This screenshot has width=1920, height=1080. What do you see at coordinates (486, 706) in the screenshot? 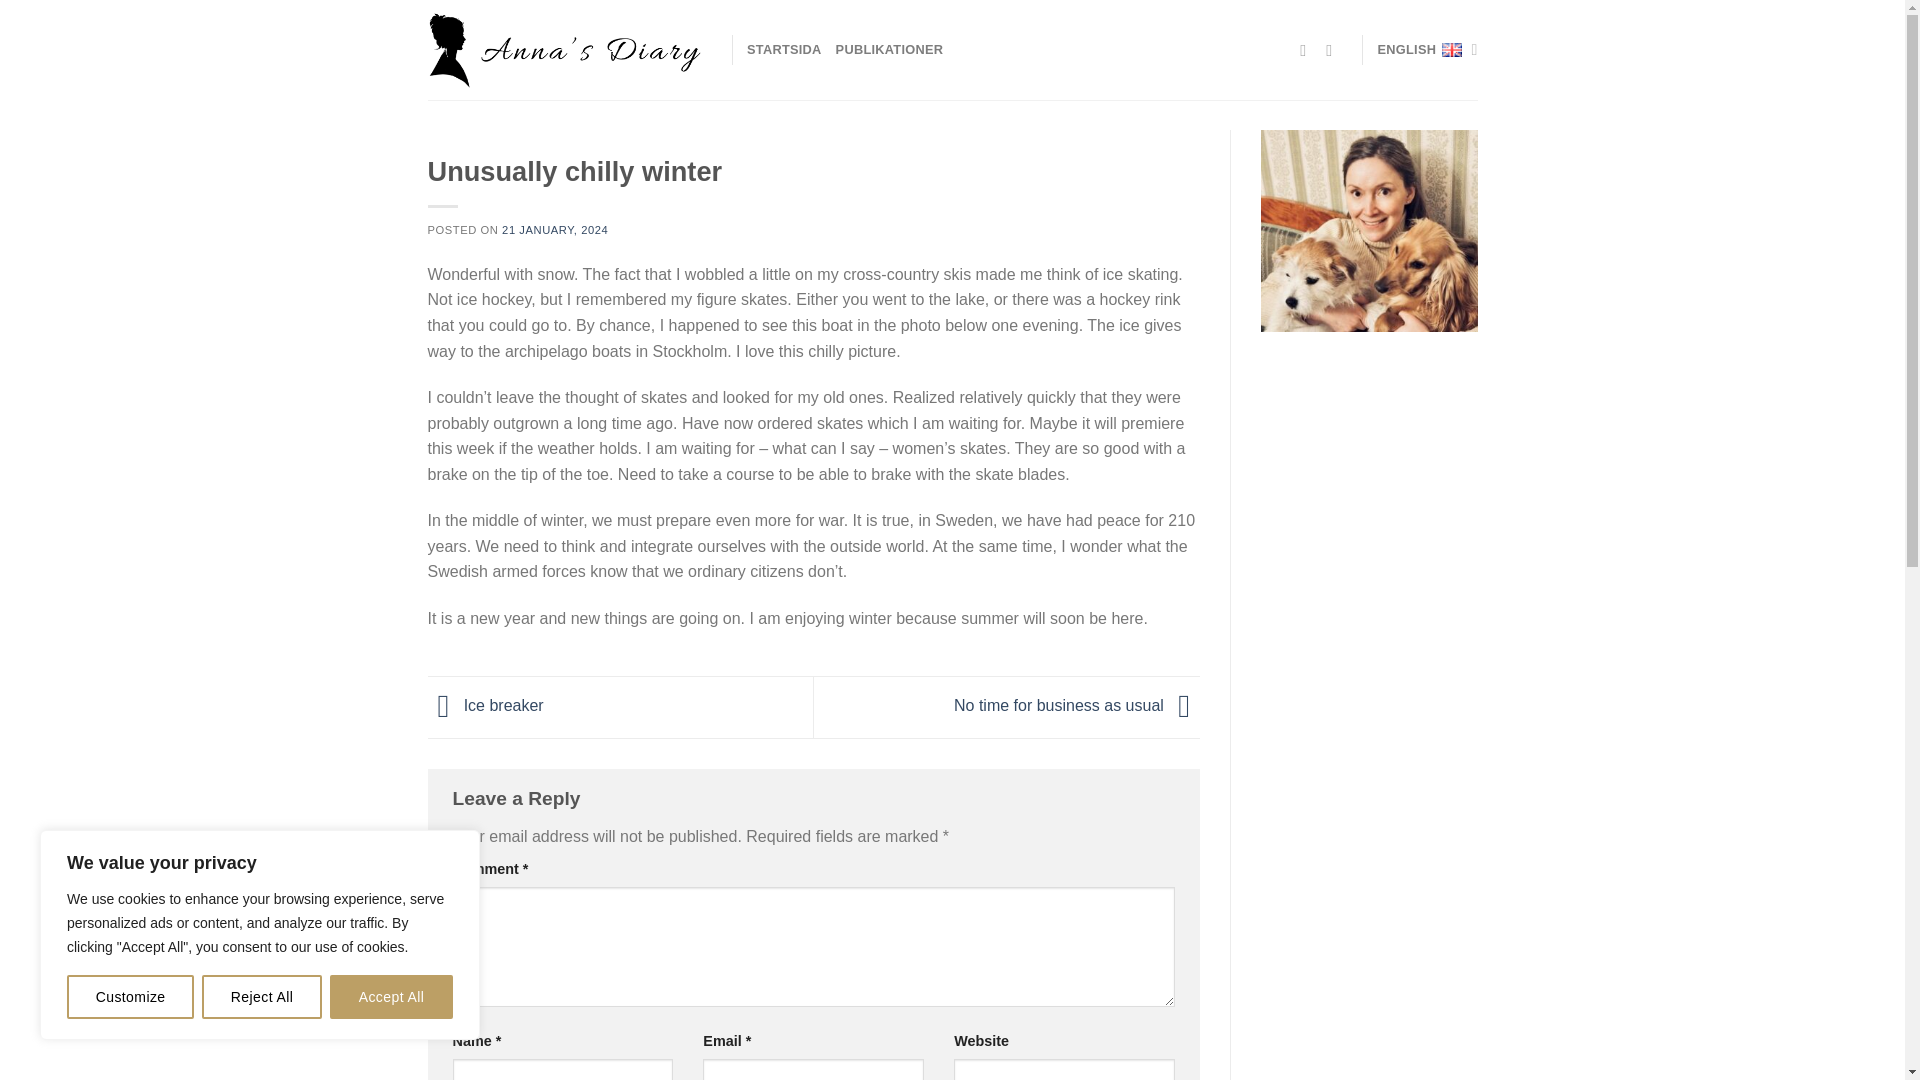
I see `Ice breaker` at bounding box center [486, 706].